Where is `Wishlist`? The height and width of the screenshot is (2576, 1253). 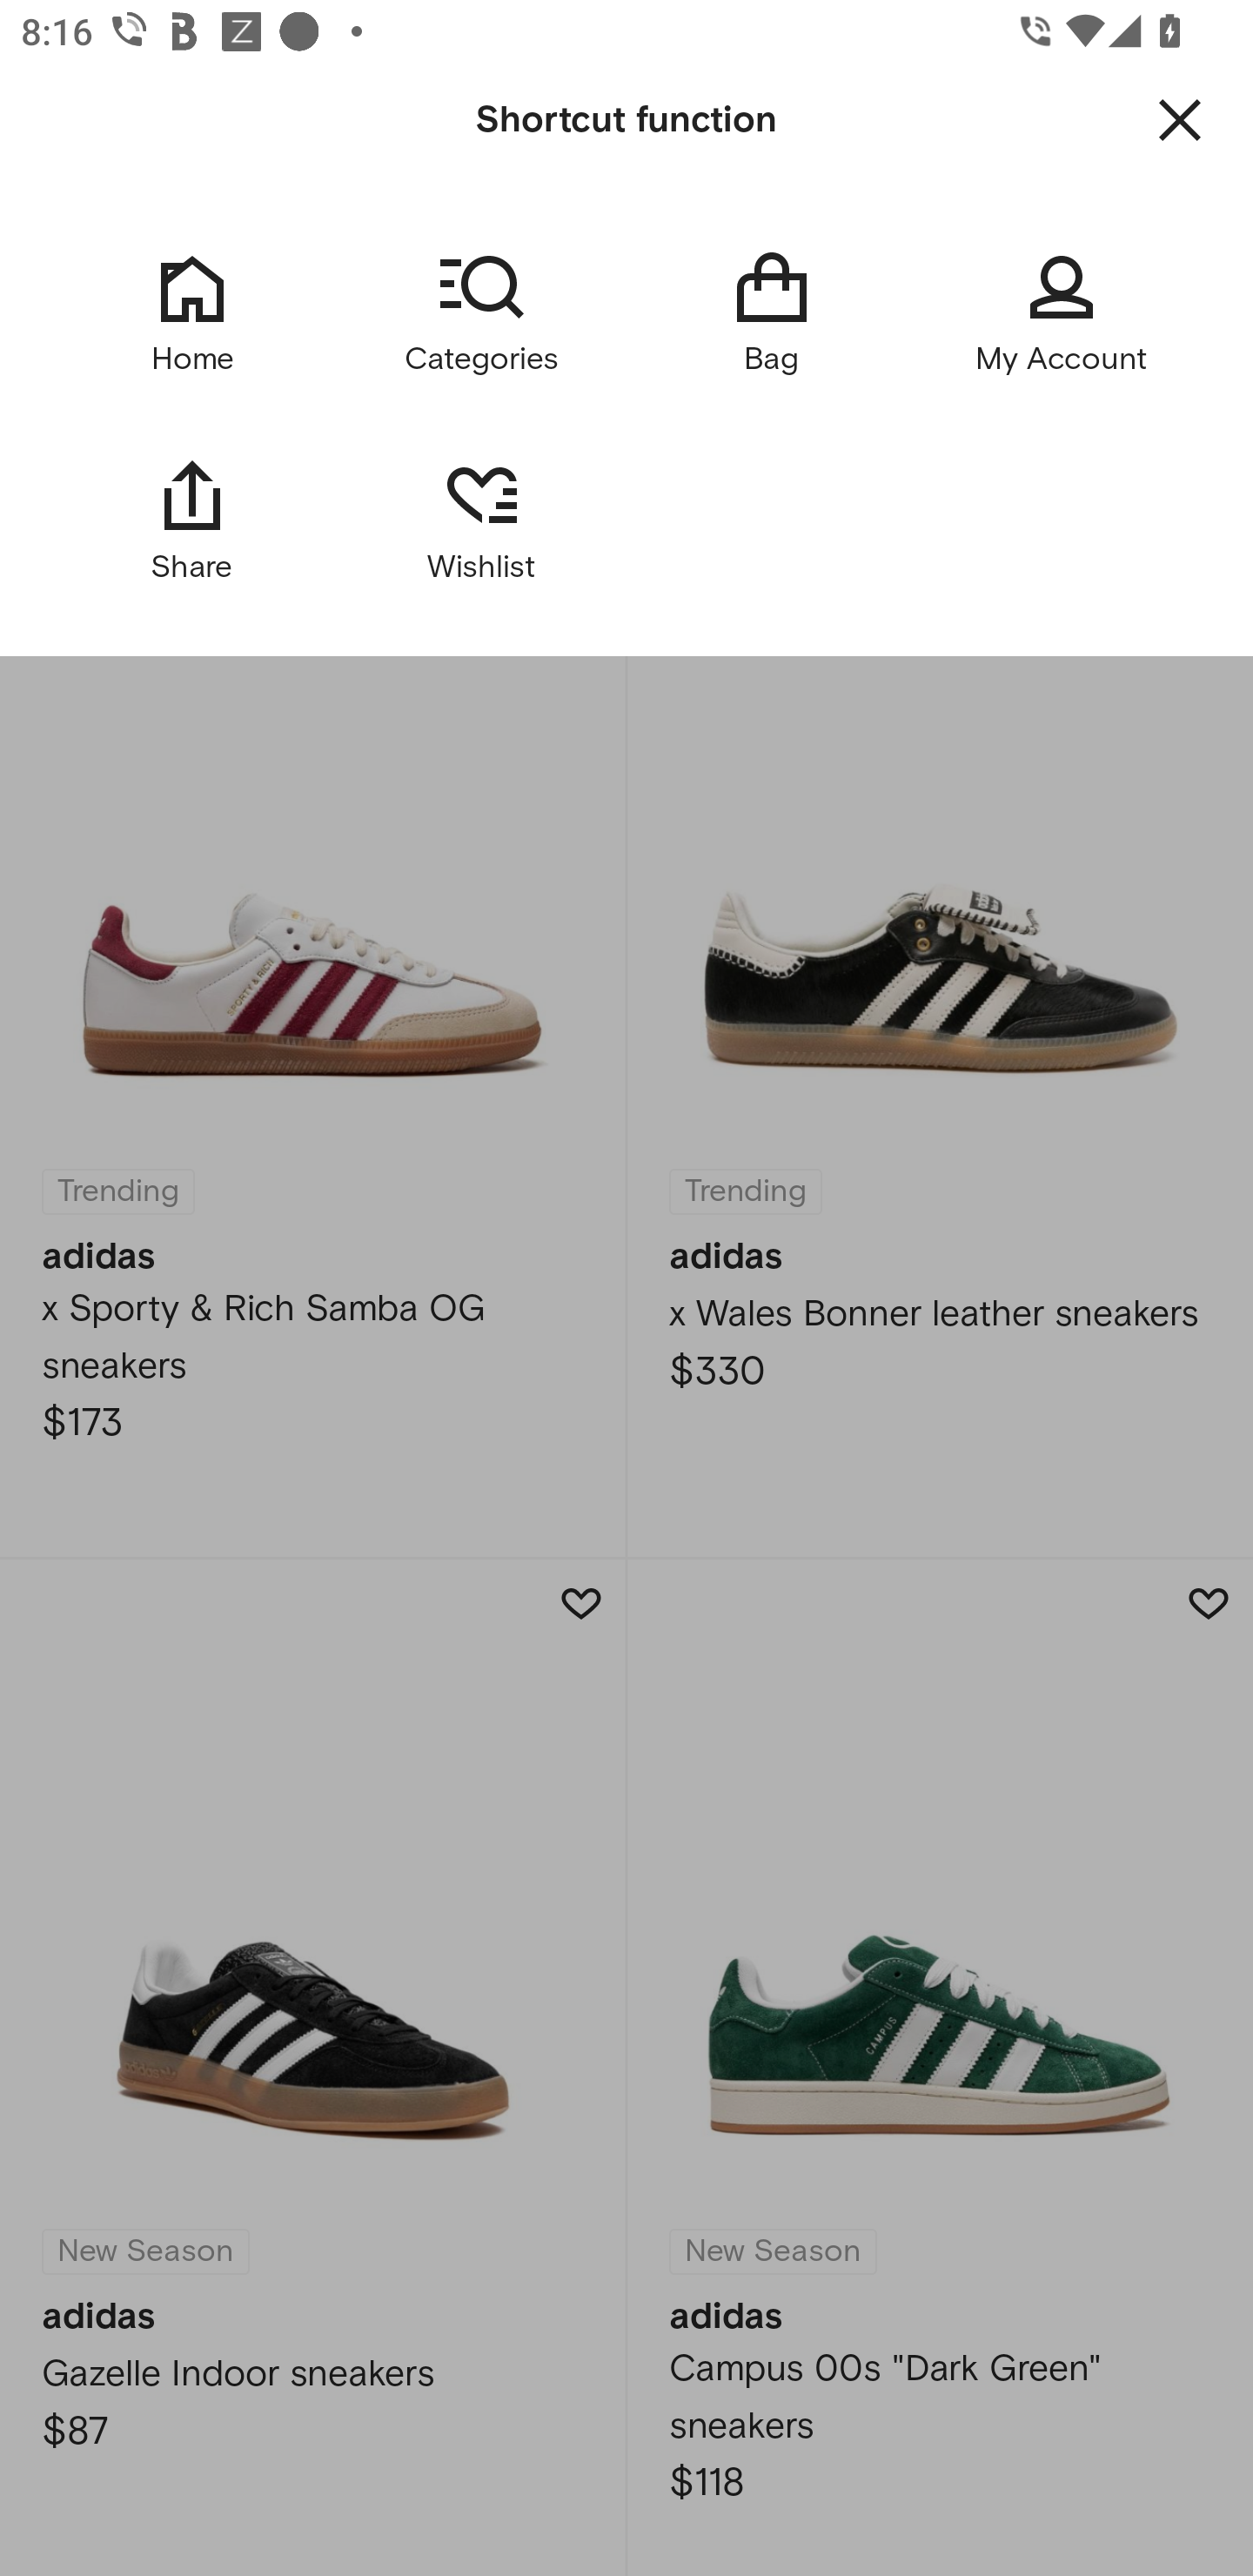 Wishlist is located at coordinates (481, 520).